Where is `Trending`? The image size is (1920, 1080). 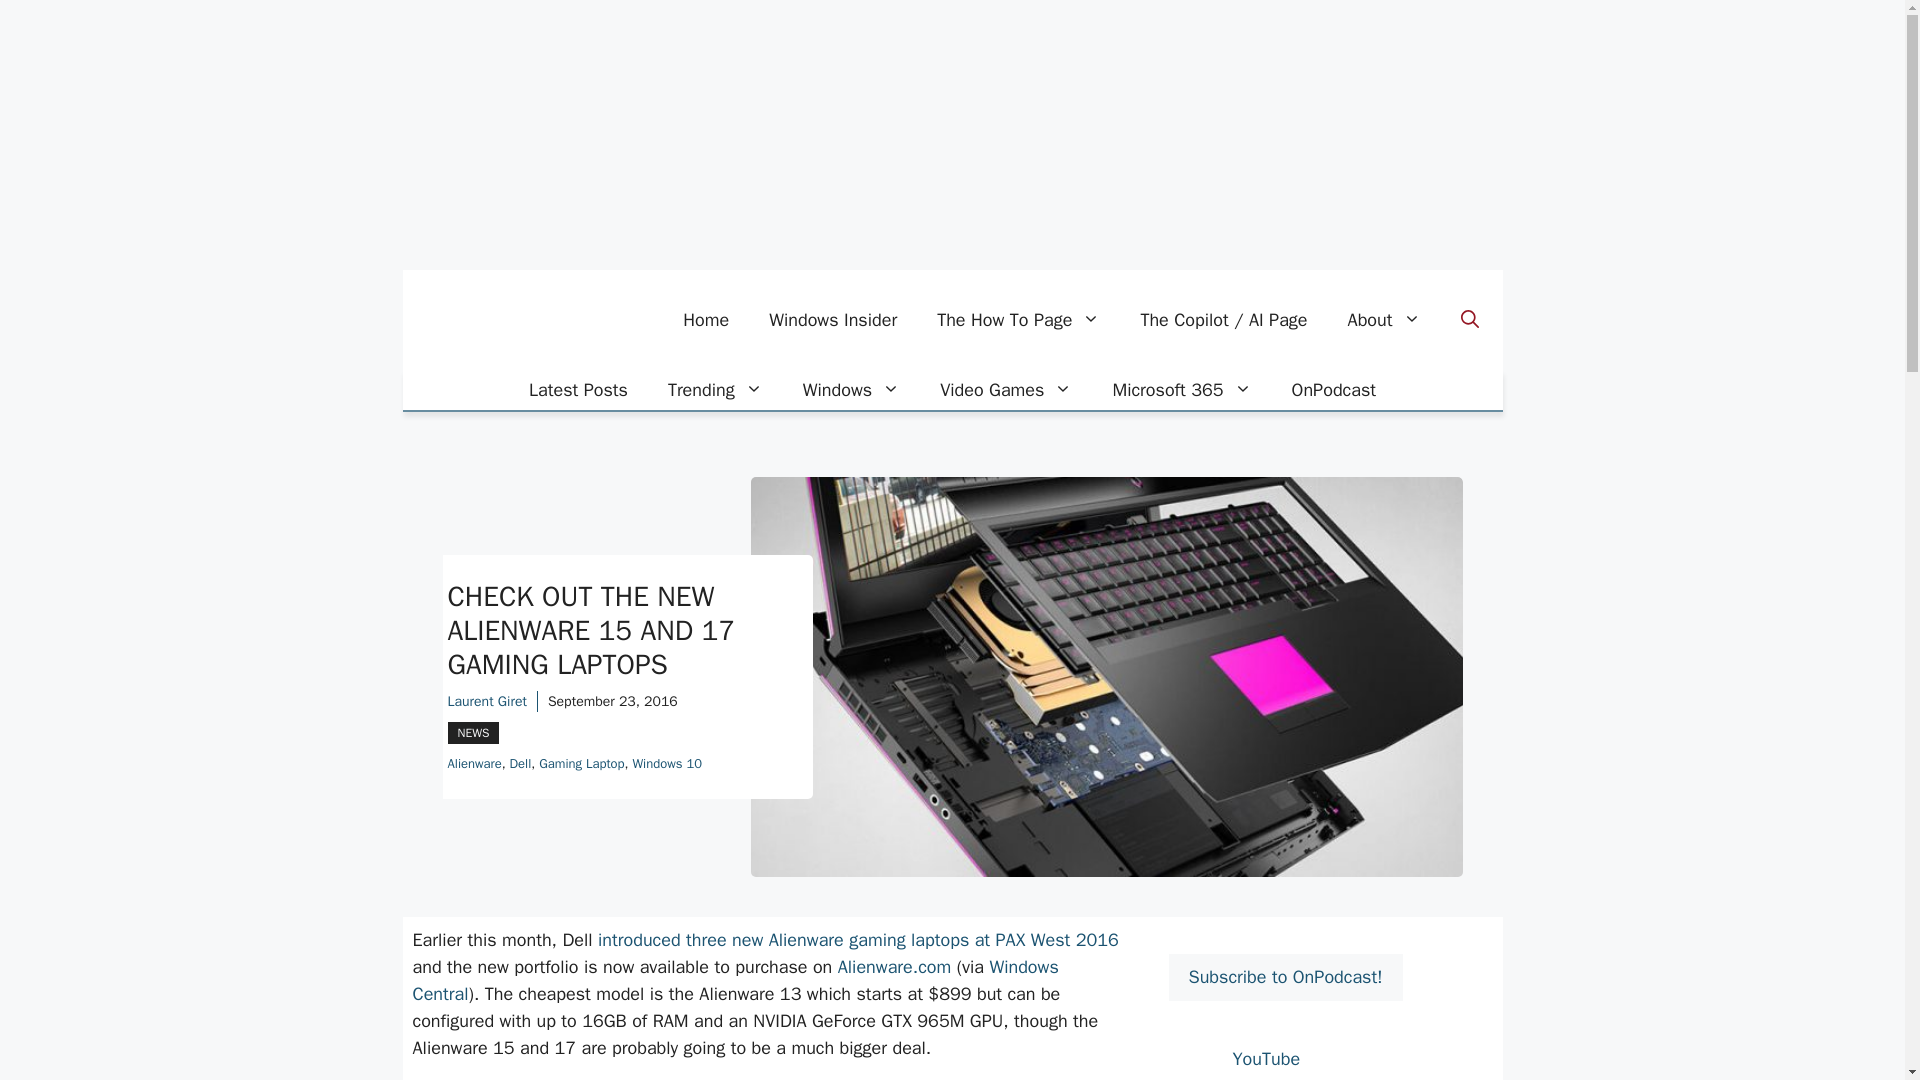
Trending is located at coordinates (716, 390).